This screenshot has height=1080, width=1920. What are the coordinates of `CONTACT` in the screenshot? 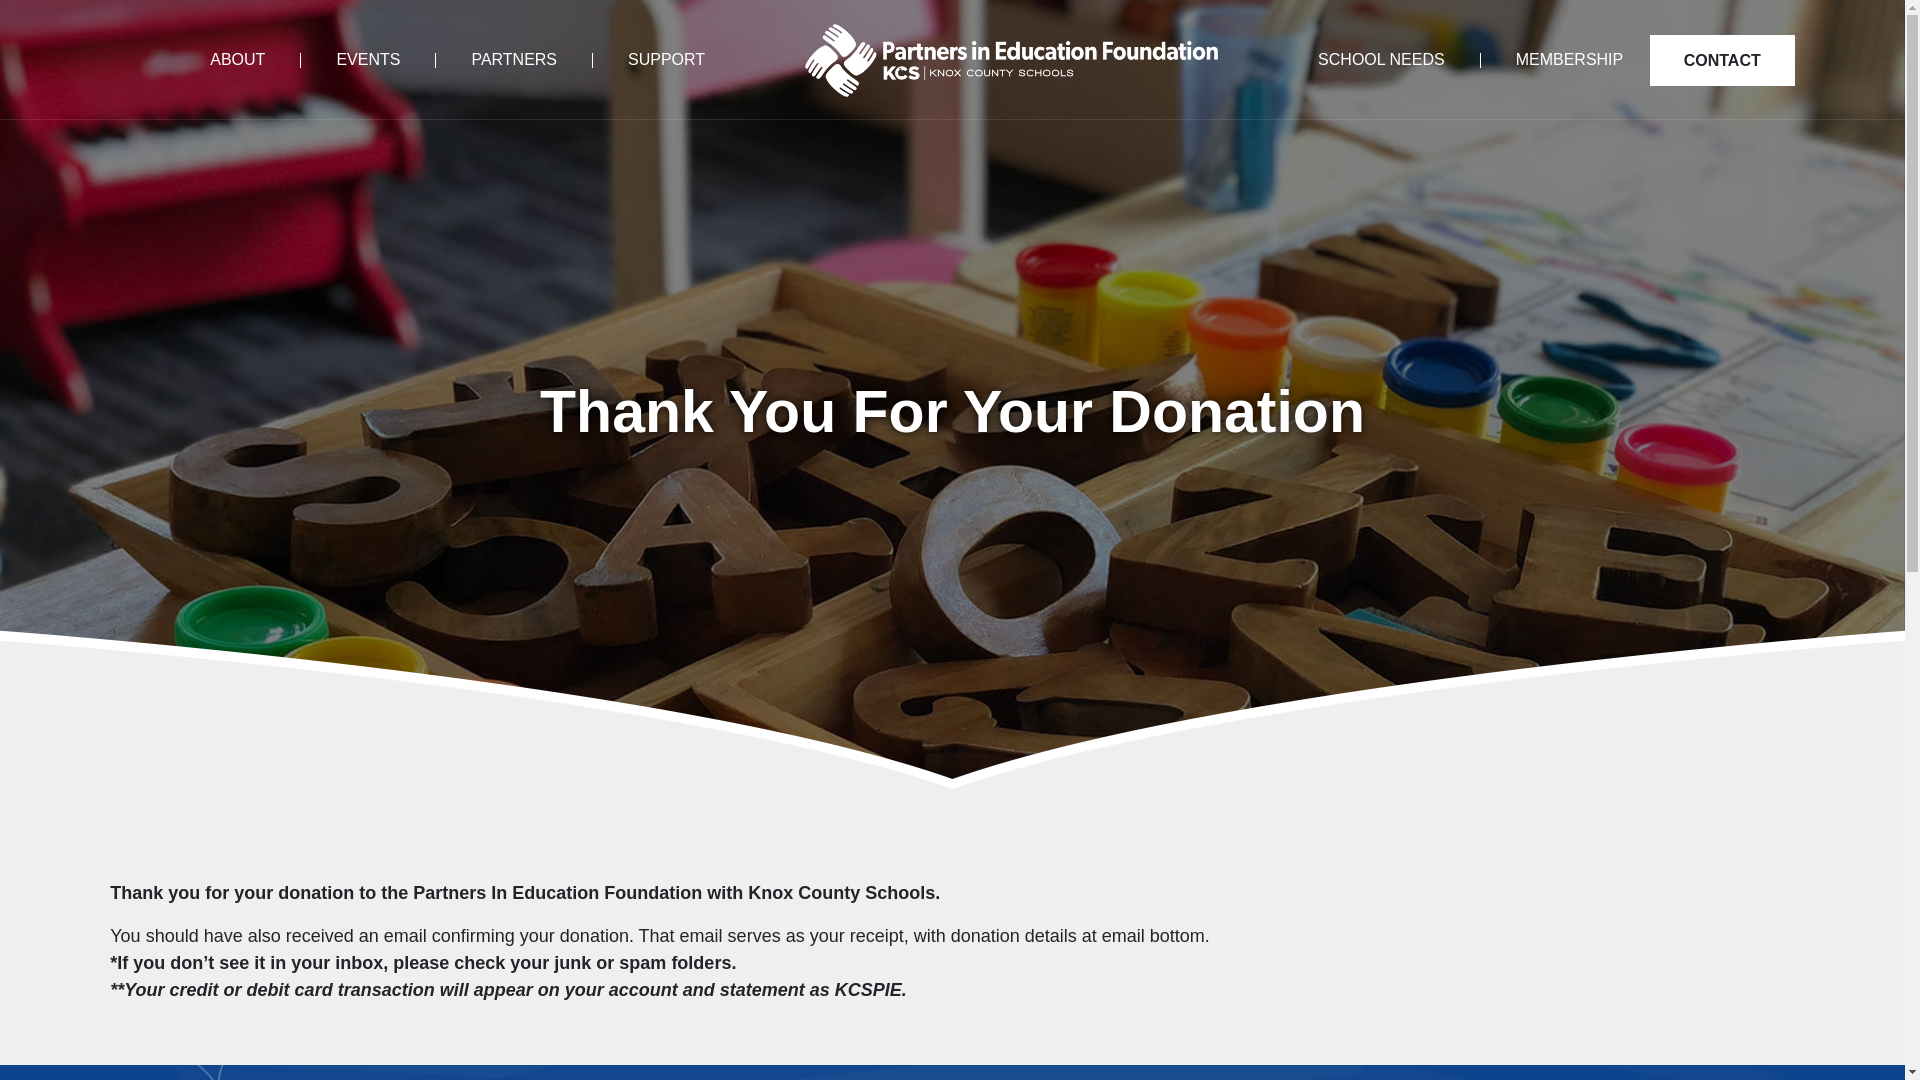 It's located at (1722, 60).